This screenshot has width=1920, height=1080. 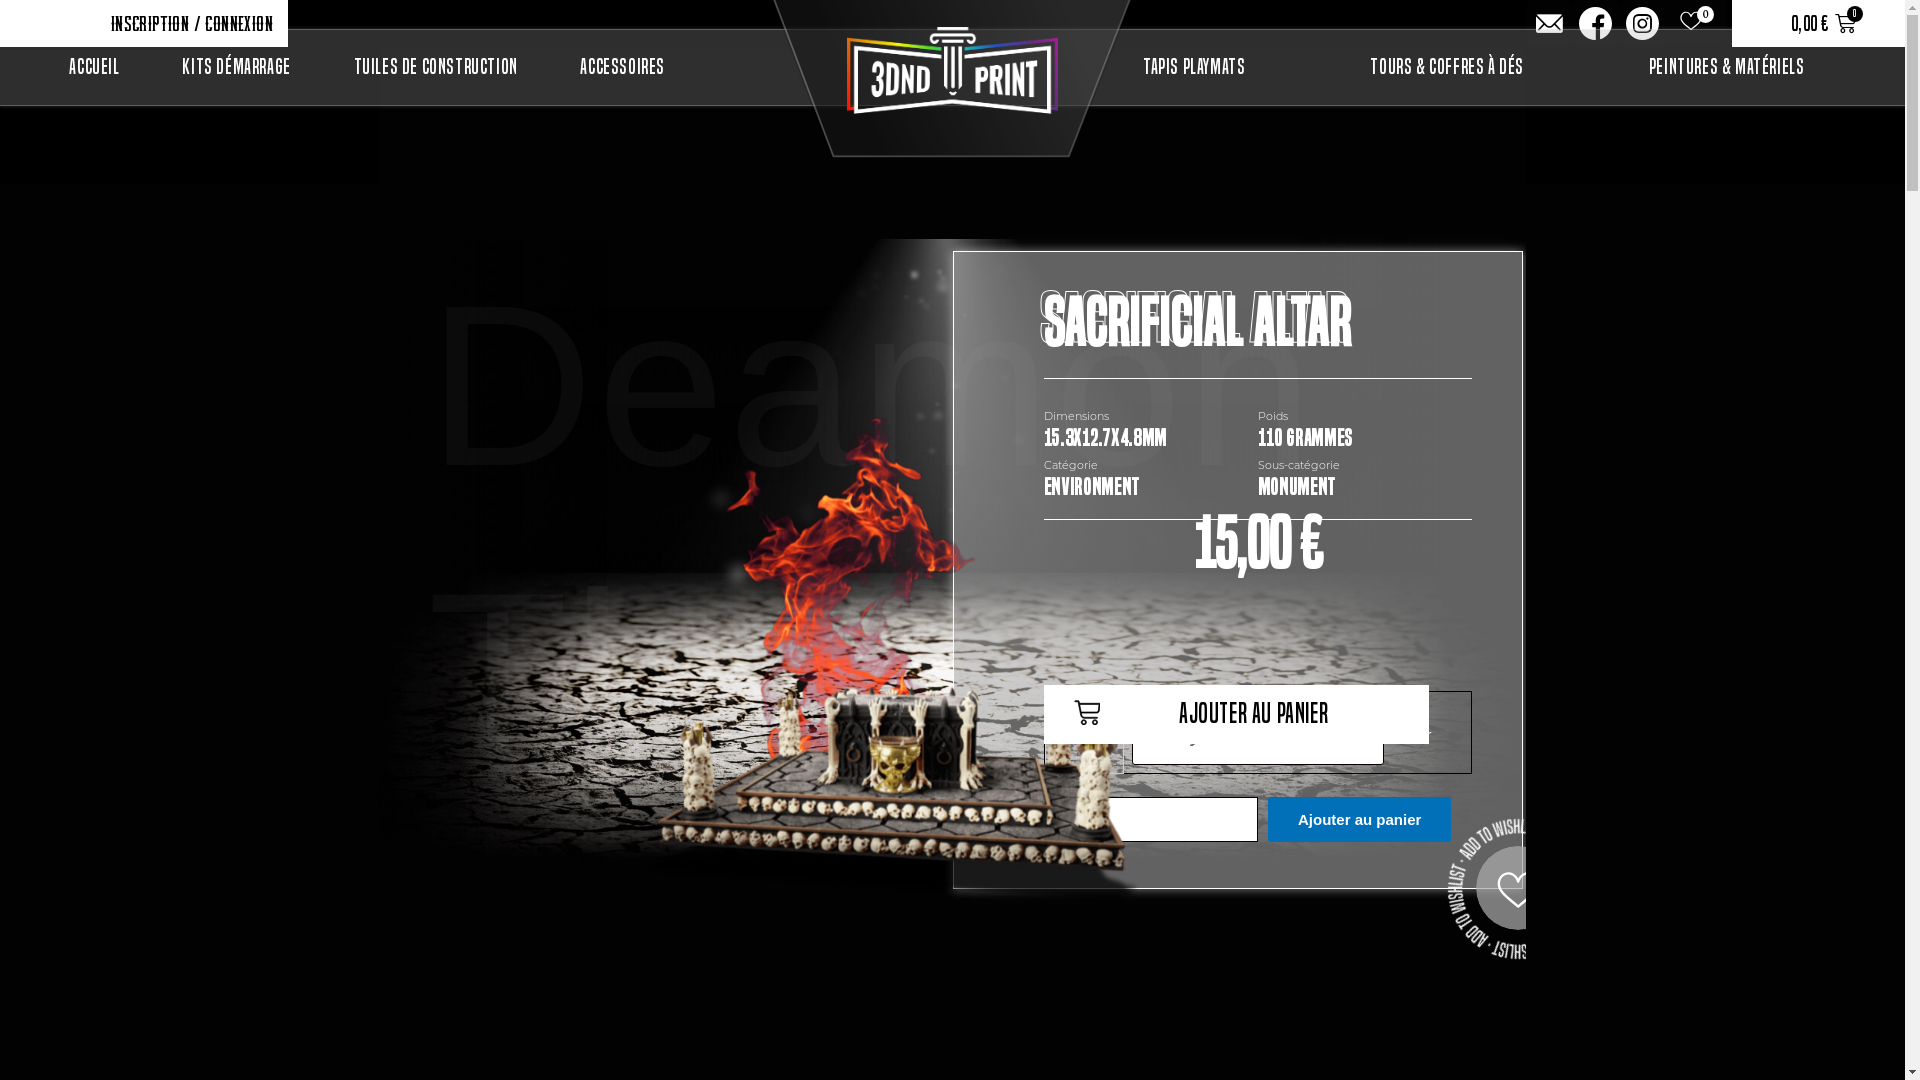 What do you see at coordinates (1408, 736) in the screenshot?
I see `Effacer` at bounding box center [1408, 736].